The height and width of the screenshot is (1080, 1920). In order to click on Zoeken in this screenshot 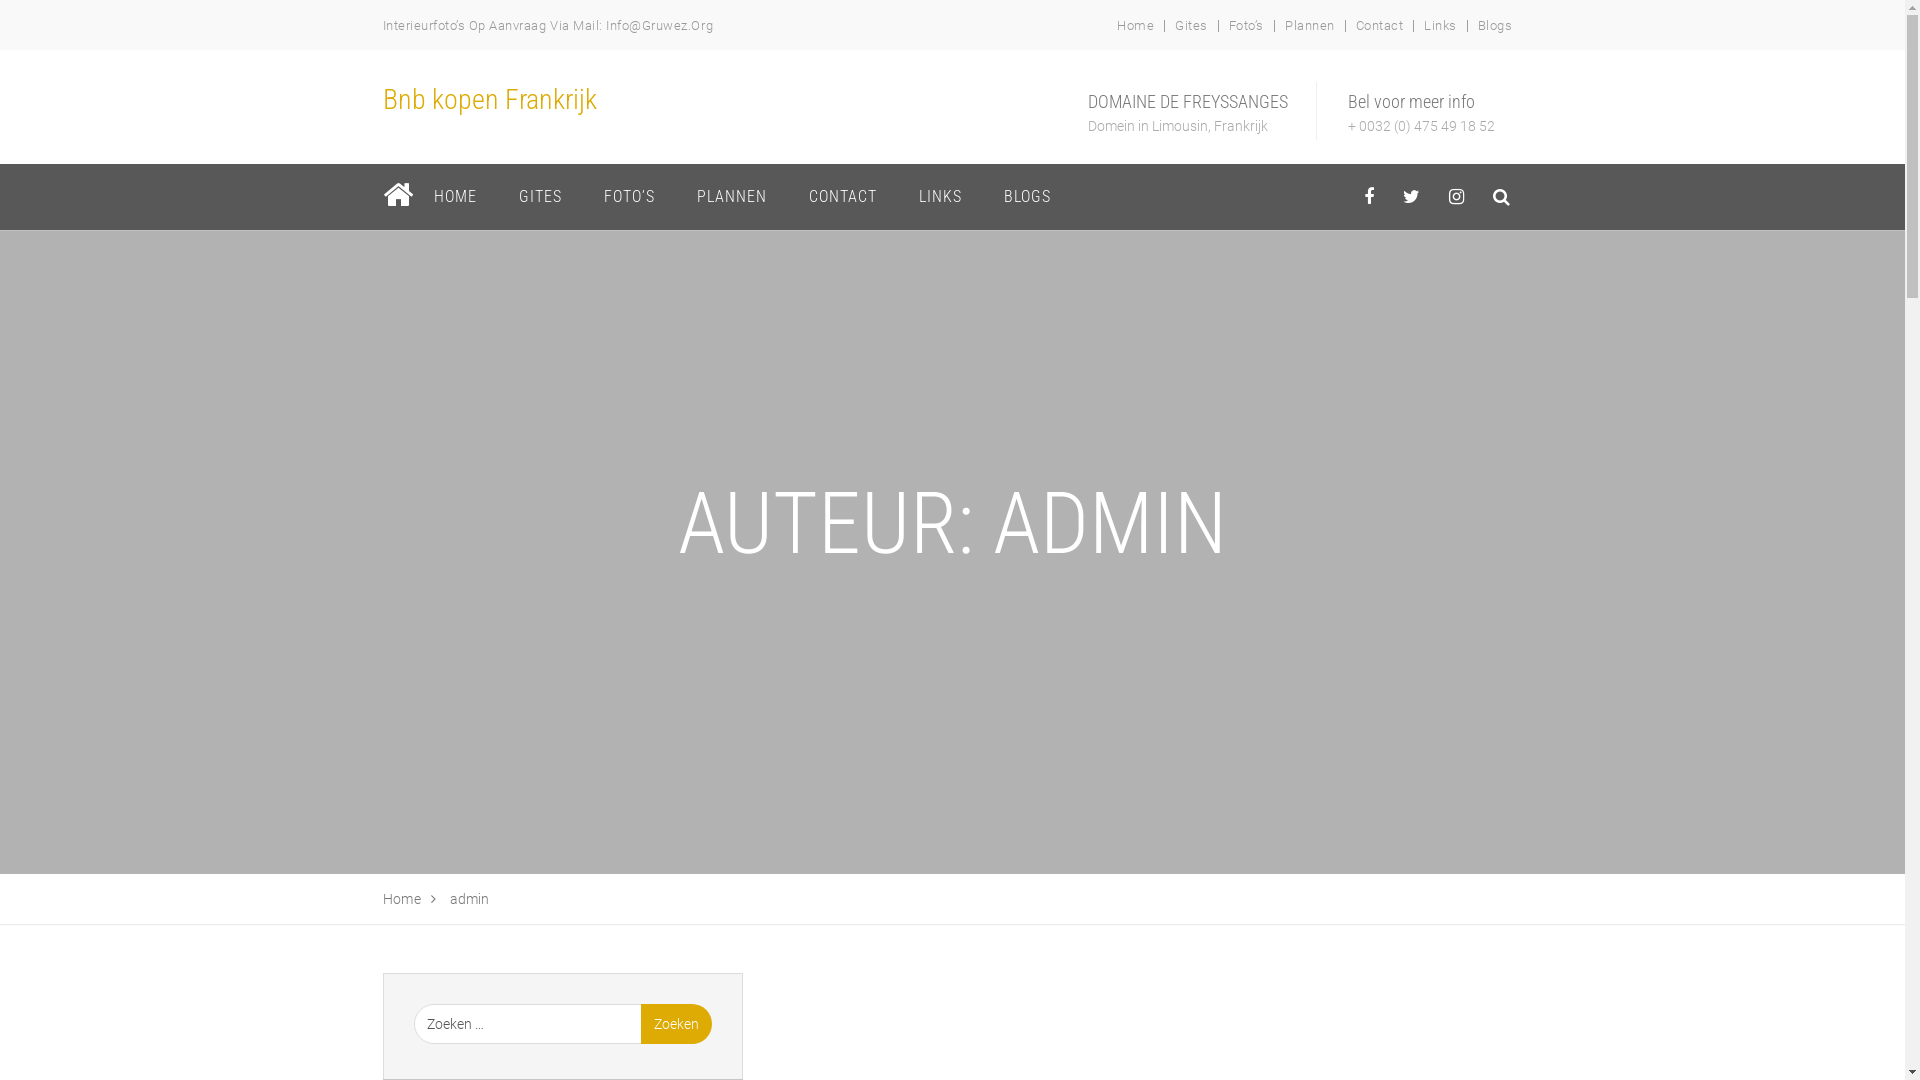, I will do `click(676, 1024)`.